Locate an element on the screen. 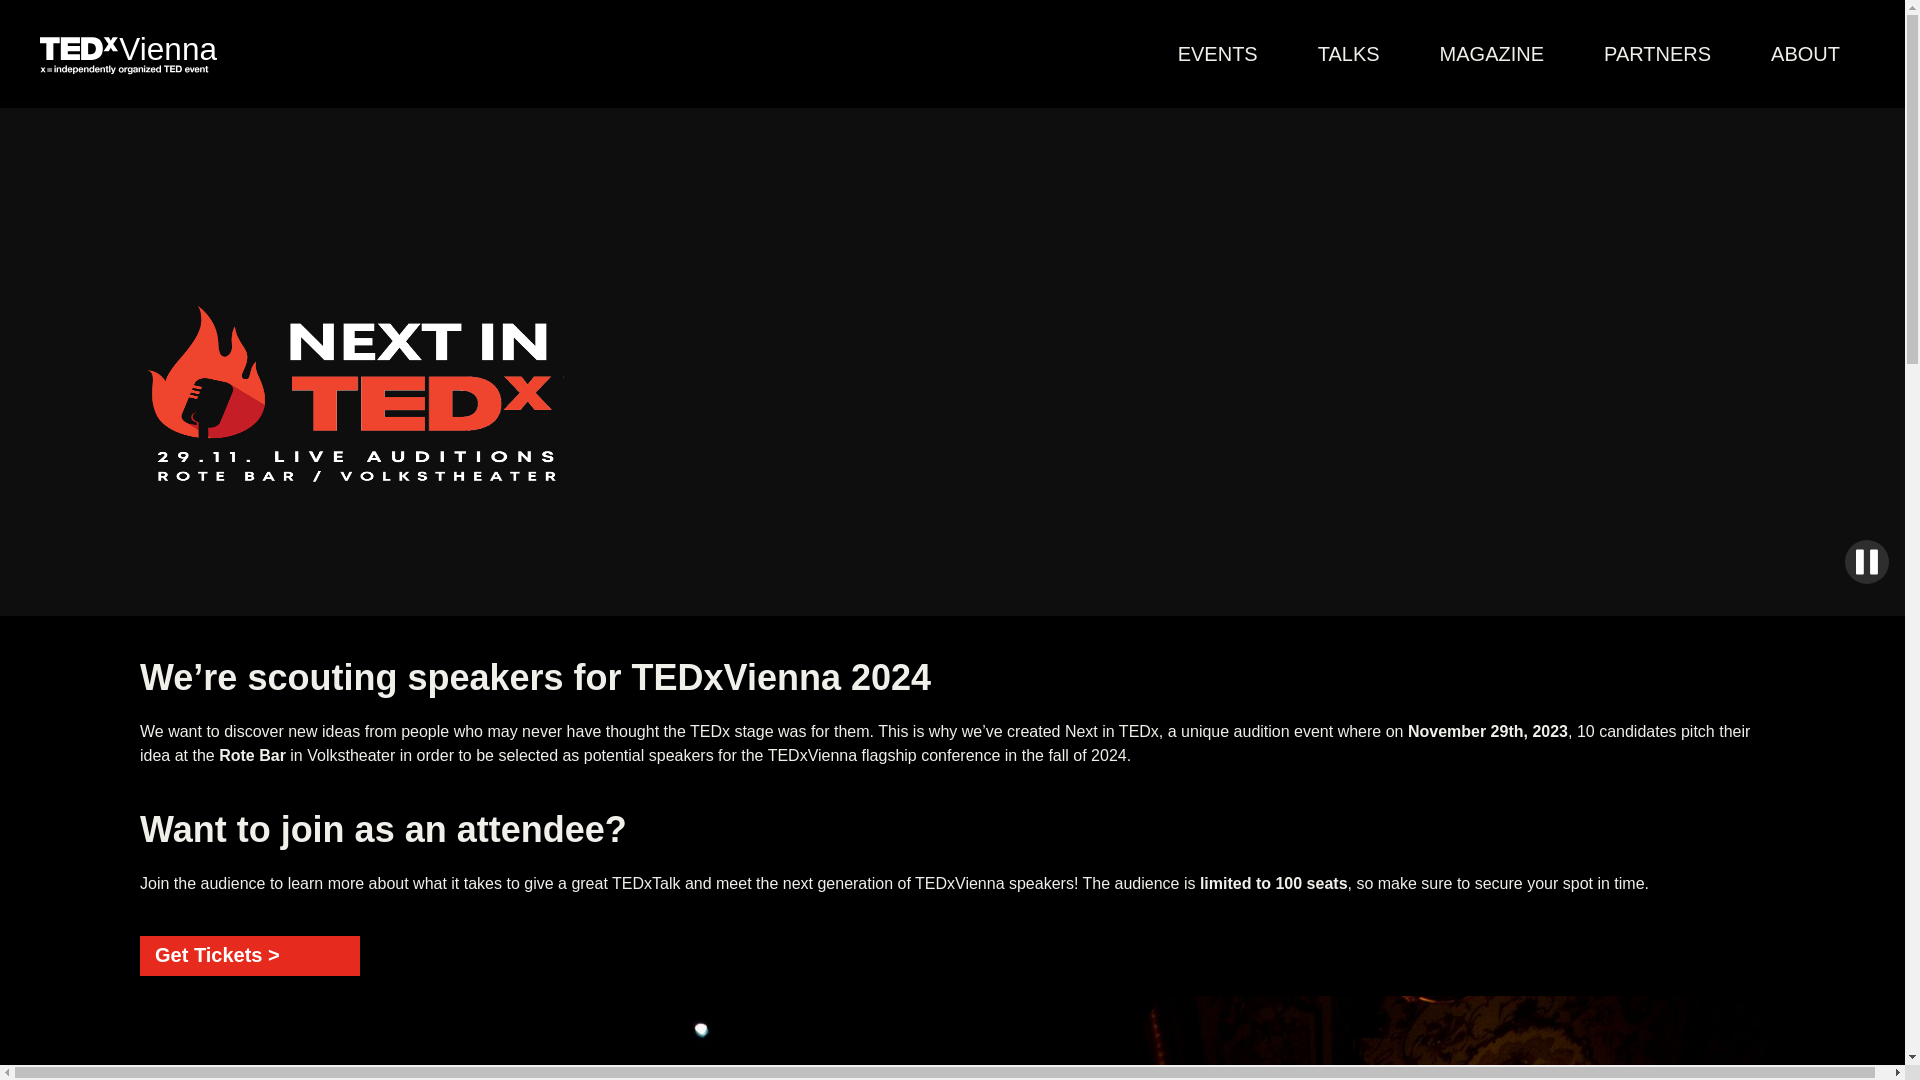 This screenshot has width=1920, height=1080. TALKS is located at coordinates (1348, 54).